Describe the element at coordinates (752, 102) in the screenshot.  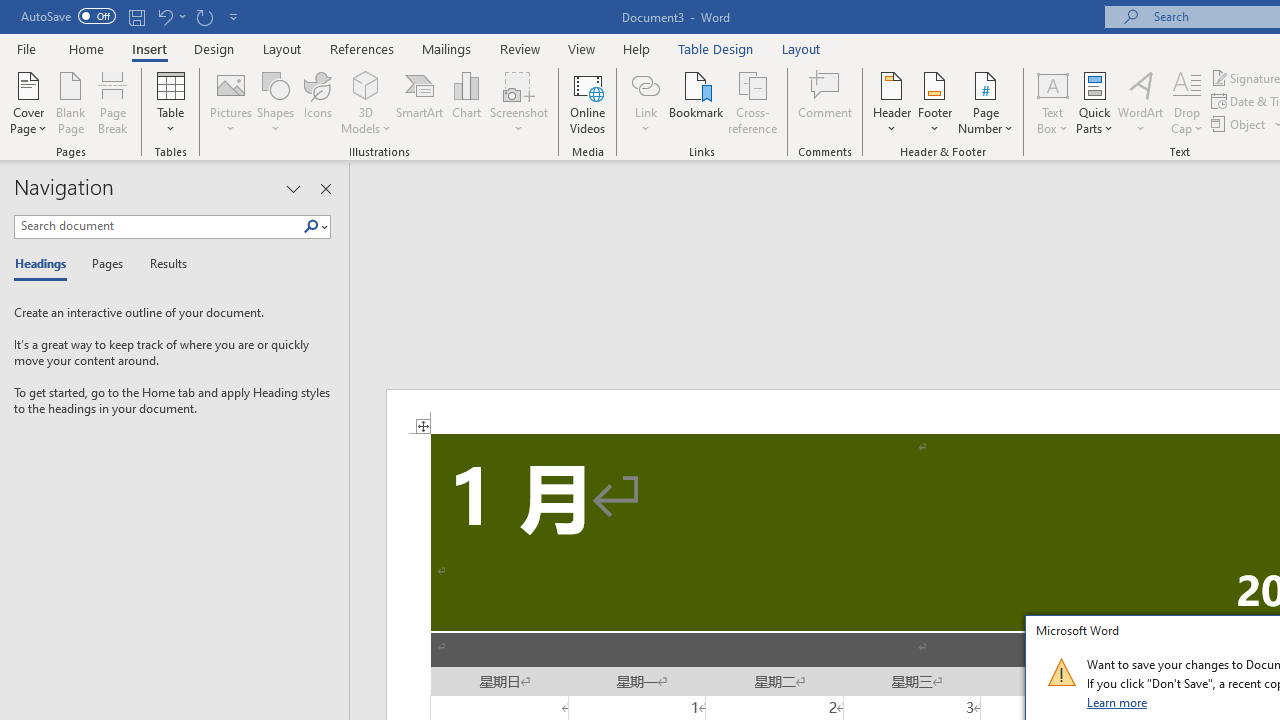
I see `Cross-reference...` at that location.